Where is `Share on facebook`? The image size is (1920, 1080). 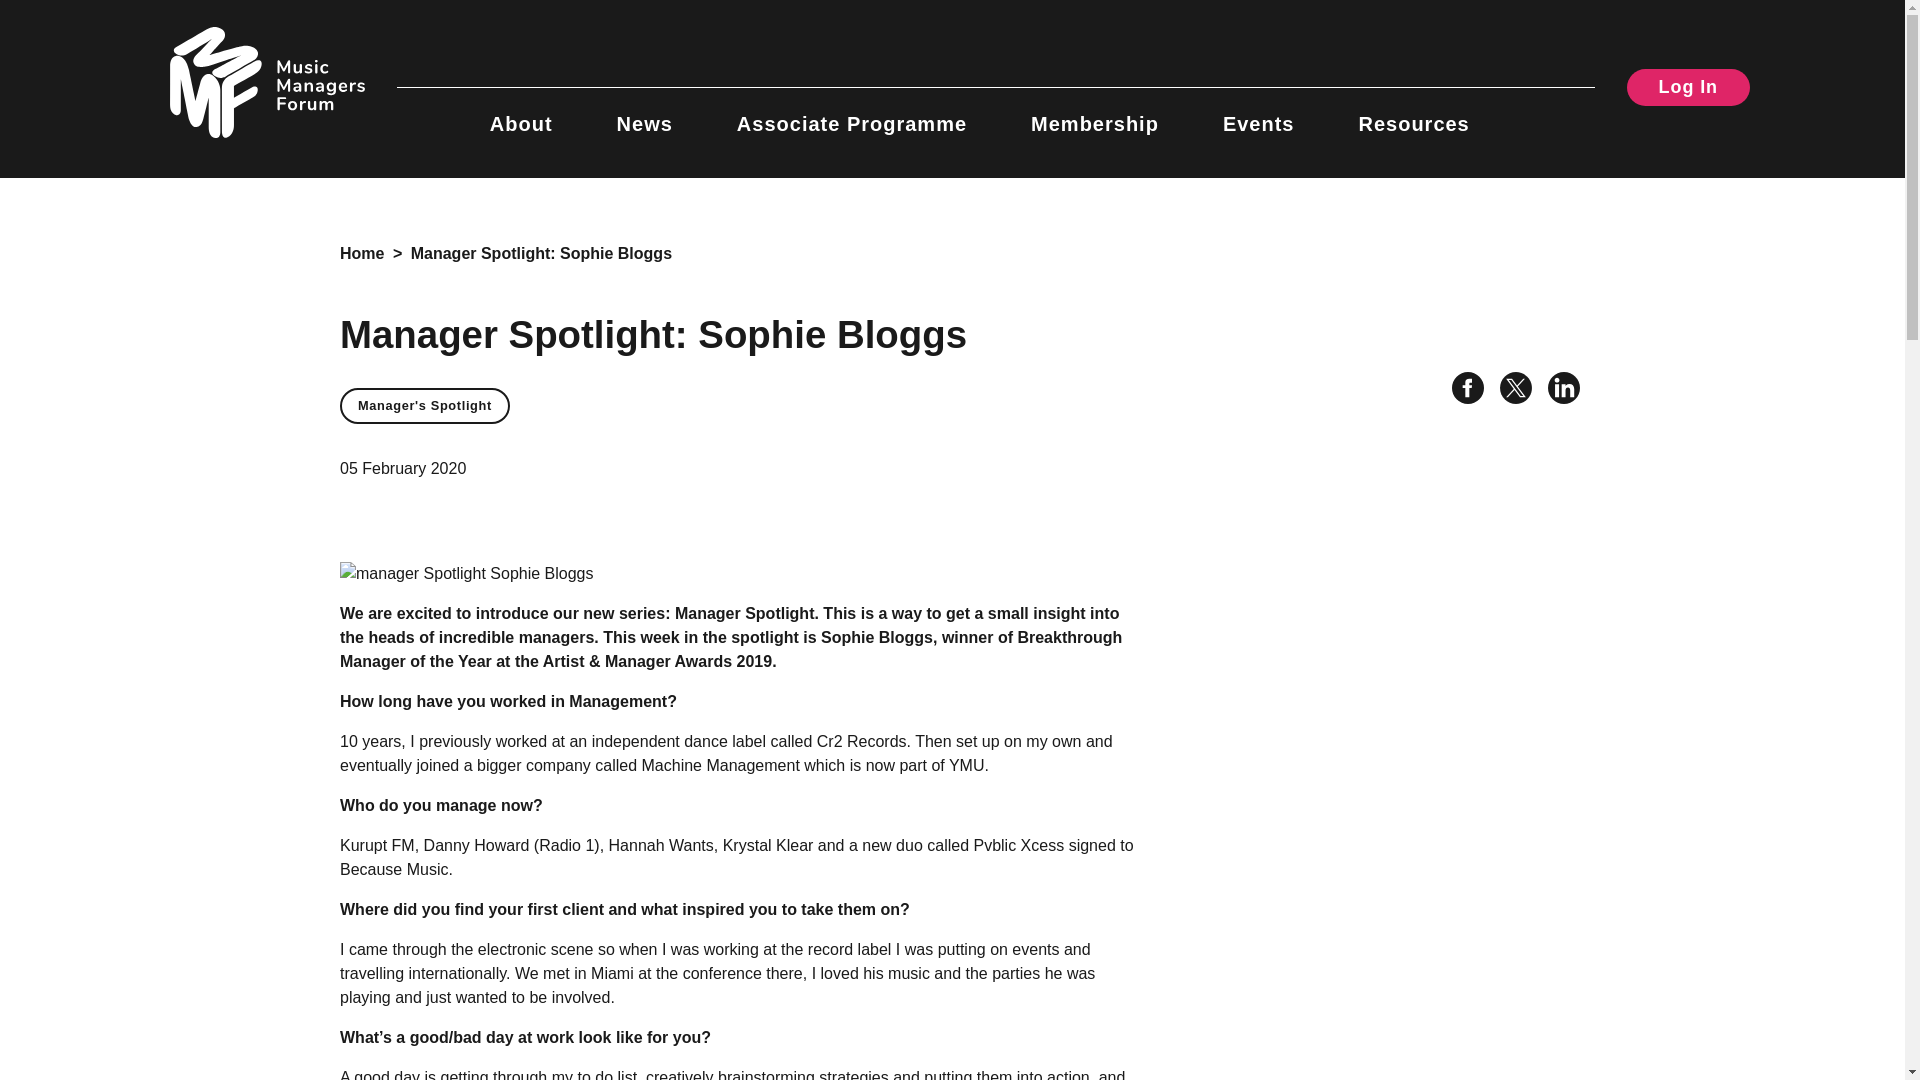 Share on facebook is located at coordinates (1460, 391).